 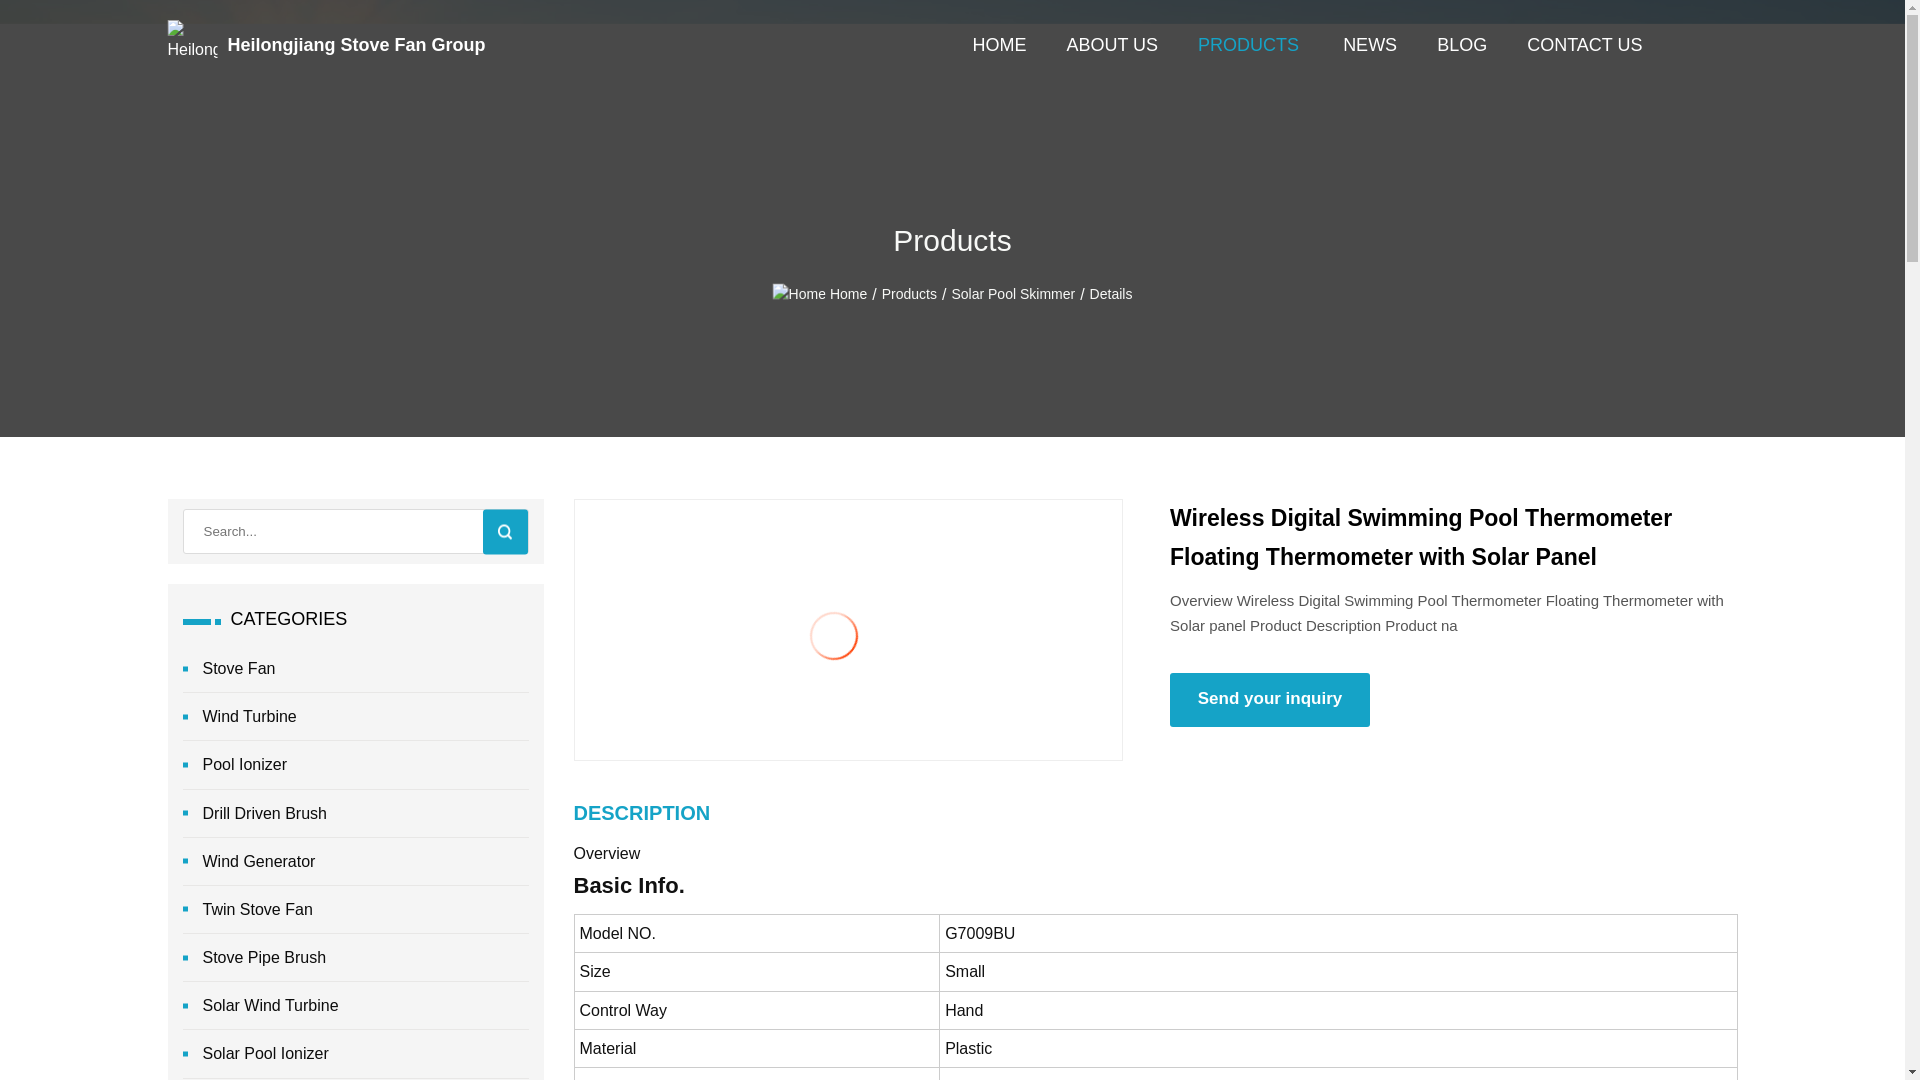 I want to click on Solar Pool Ionizer, so click(x=355, y=1054).